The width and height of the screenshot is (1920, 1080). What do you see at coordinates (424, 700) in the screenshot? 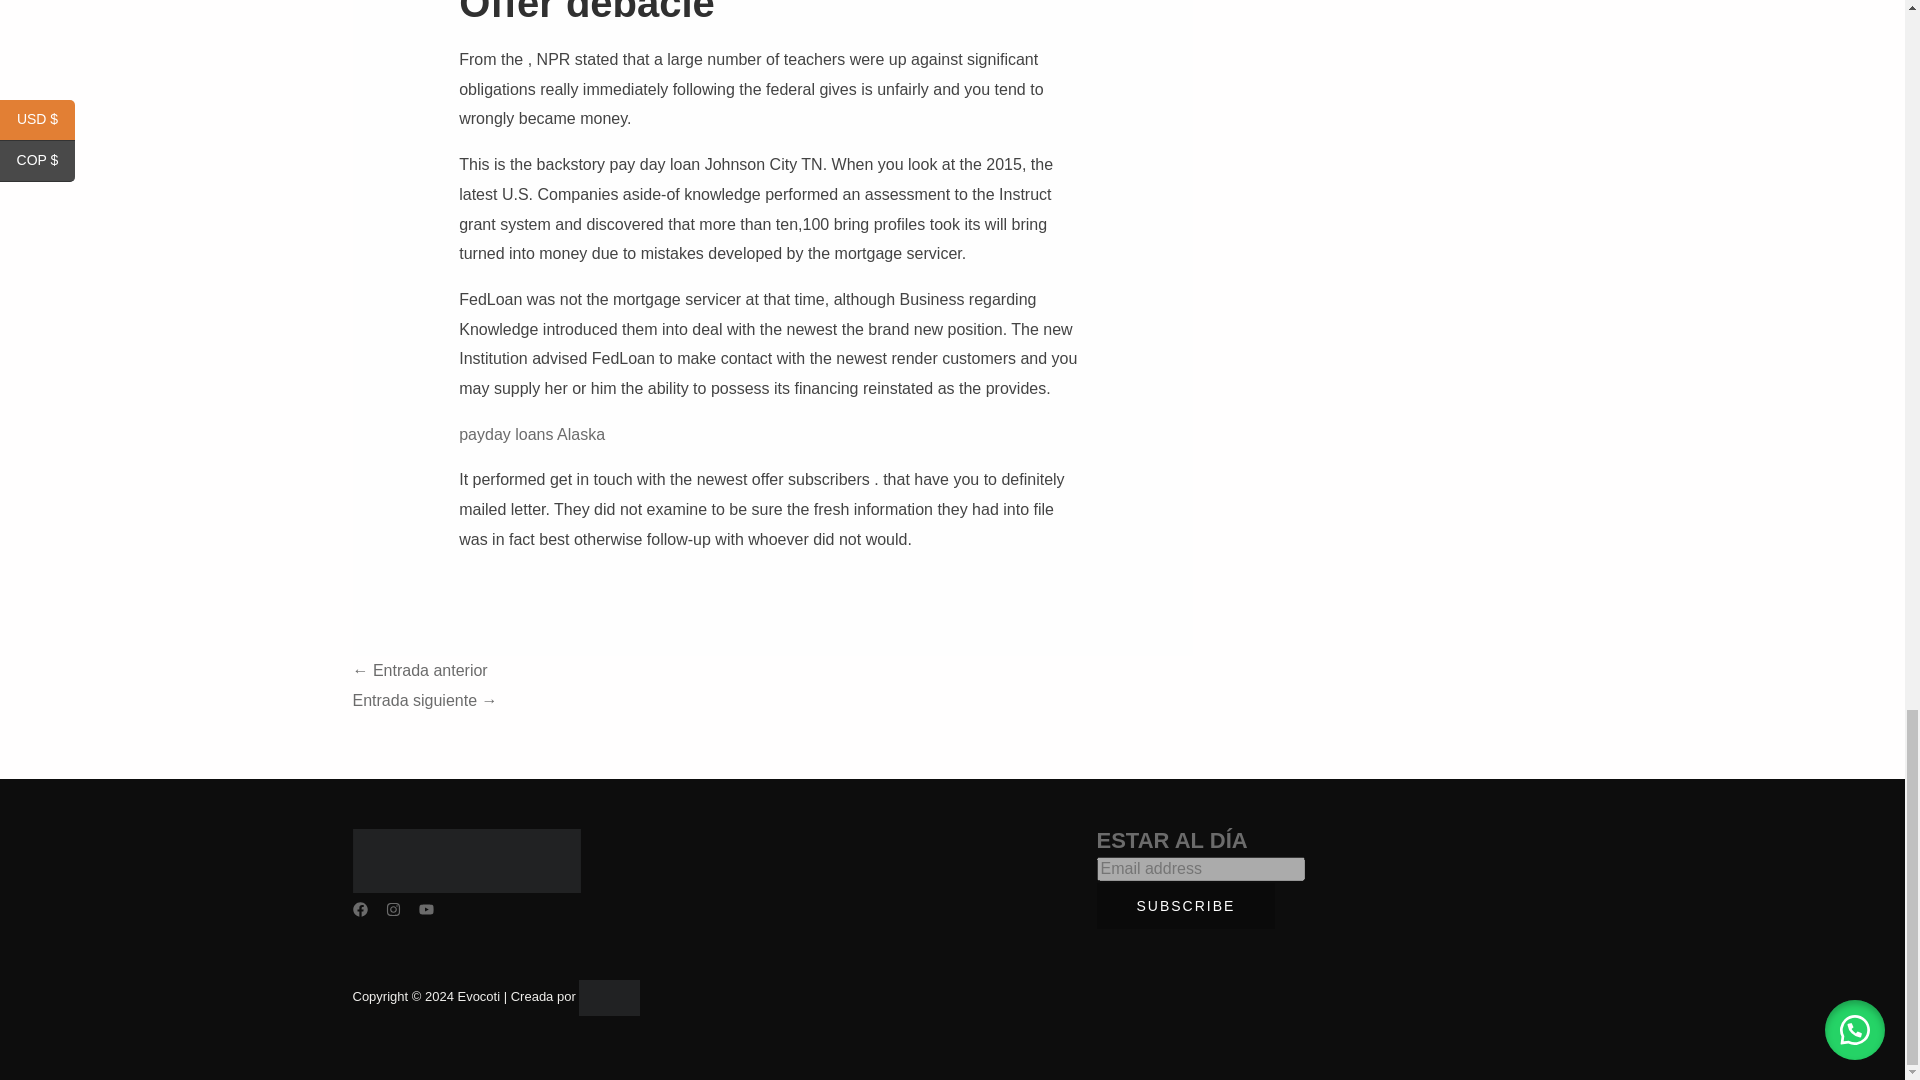
I see `Seven Better Payday loans App on 2022` at bounding box center [424, 700].